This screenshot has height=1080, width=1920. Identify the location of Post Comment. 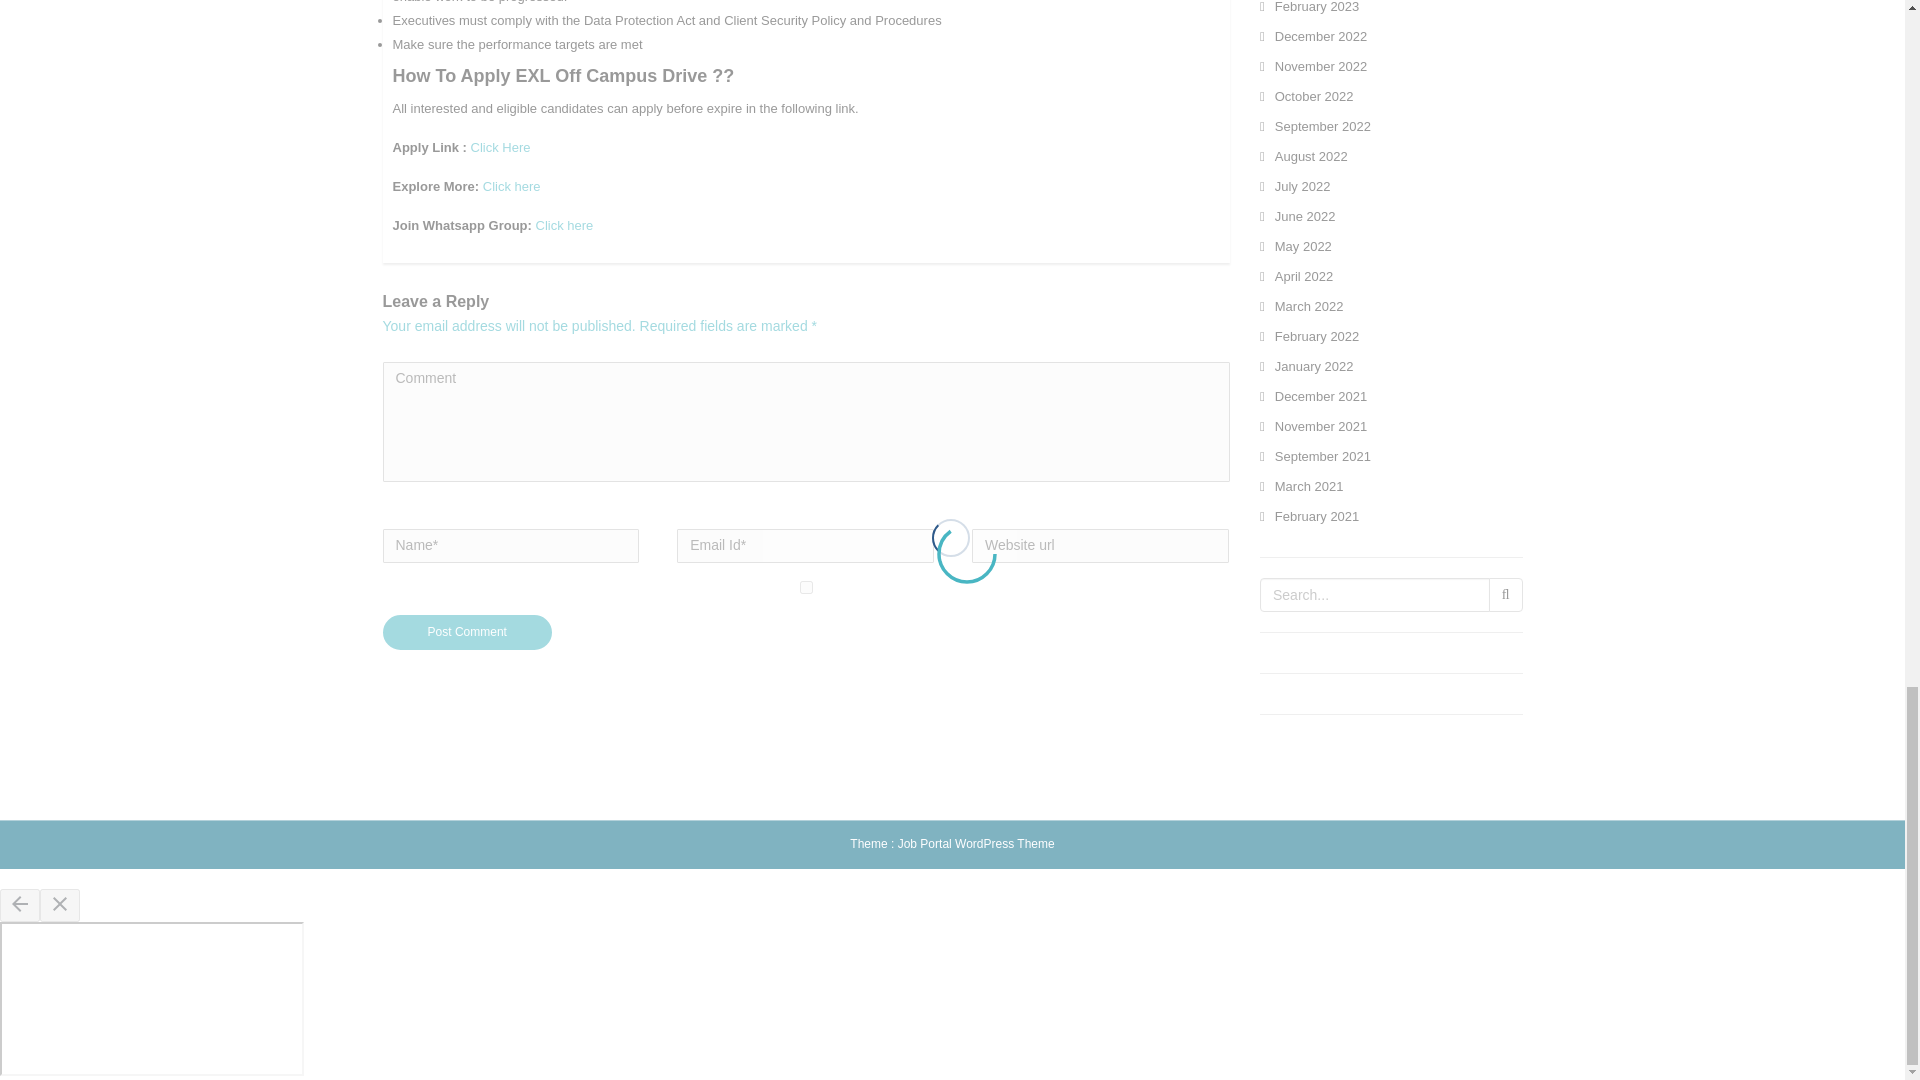
(467, 632).